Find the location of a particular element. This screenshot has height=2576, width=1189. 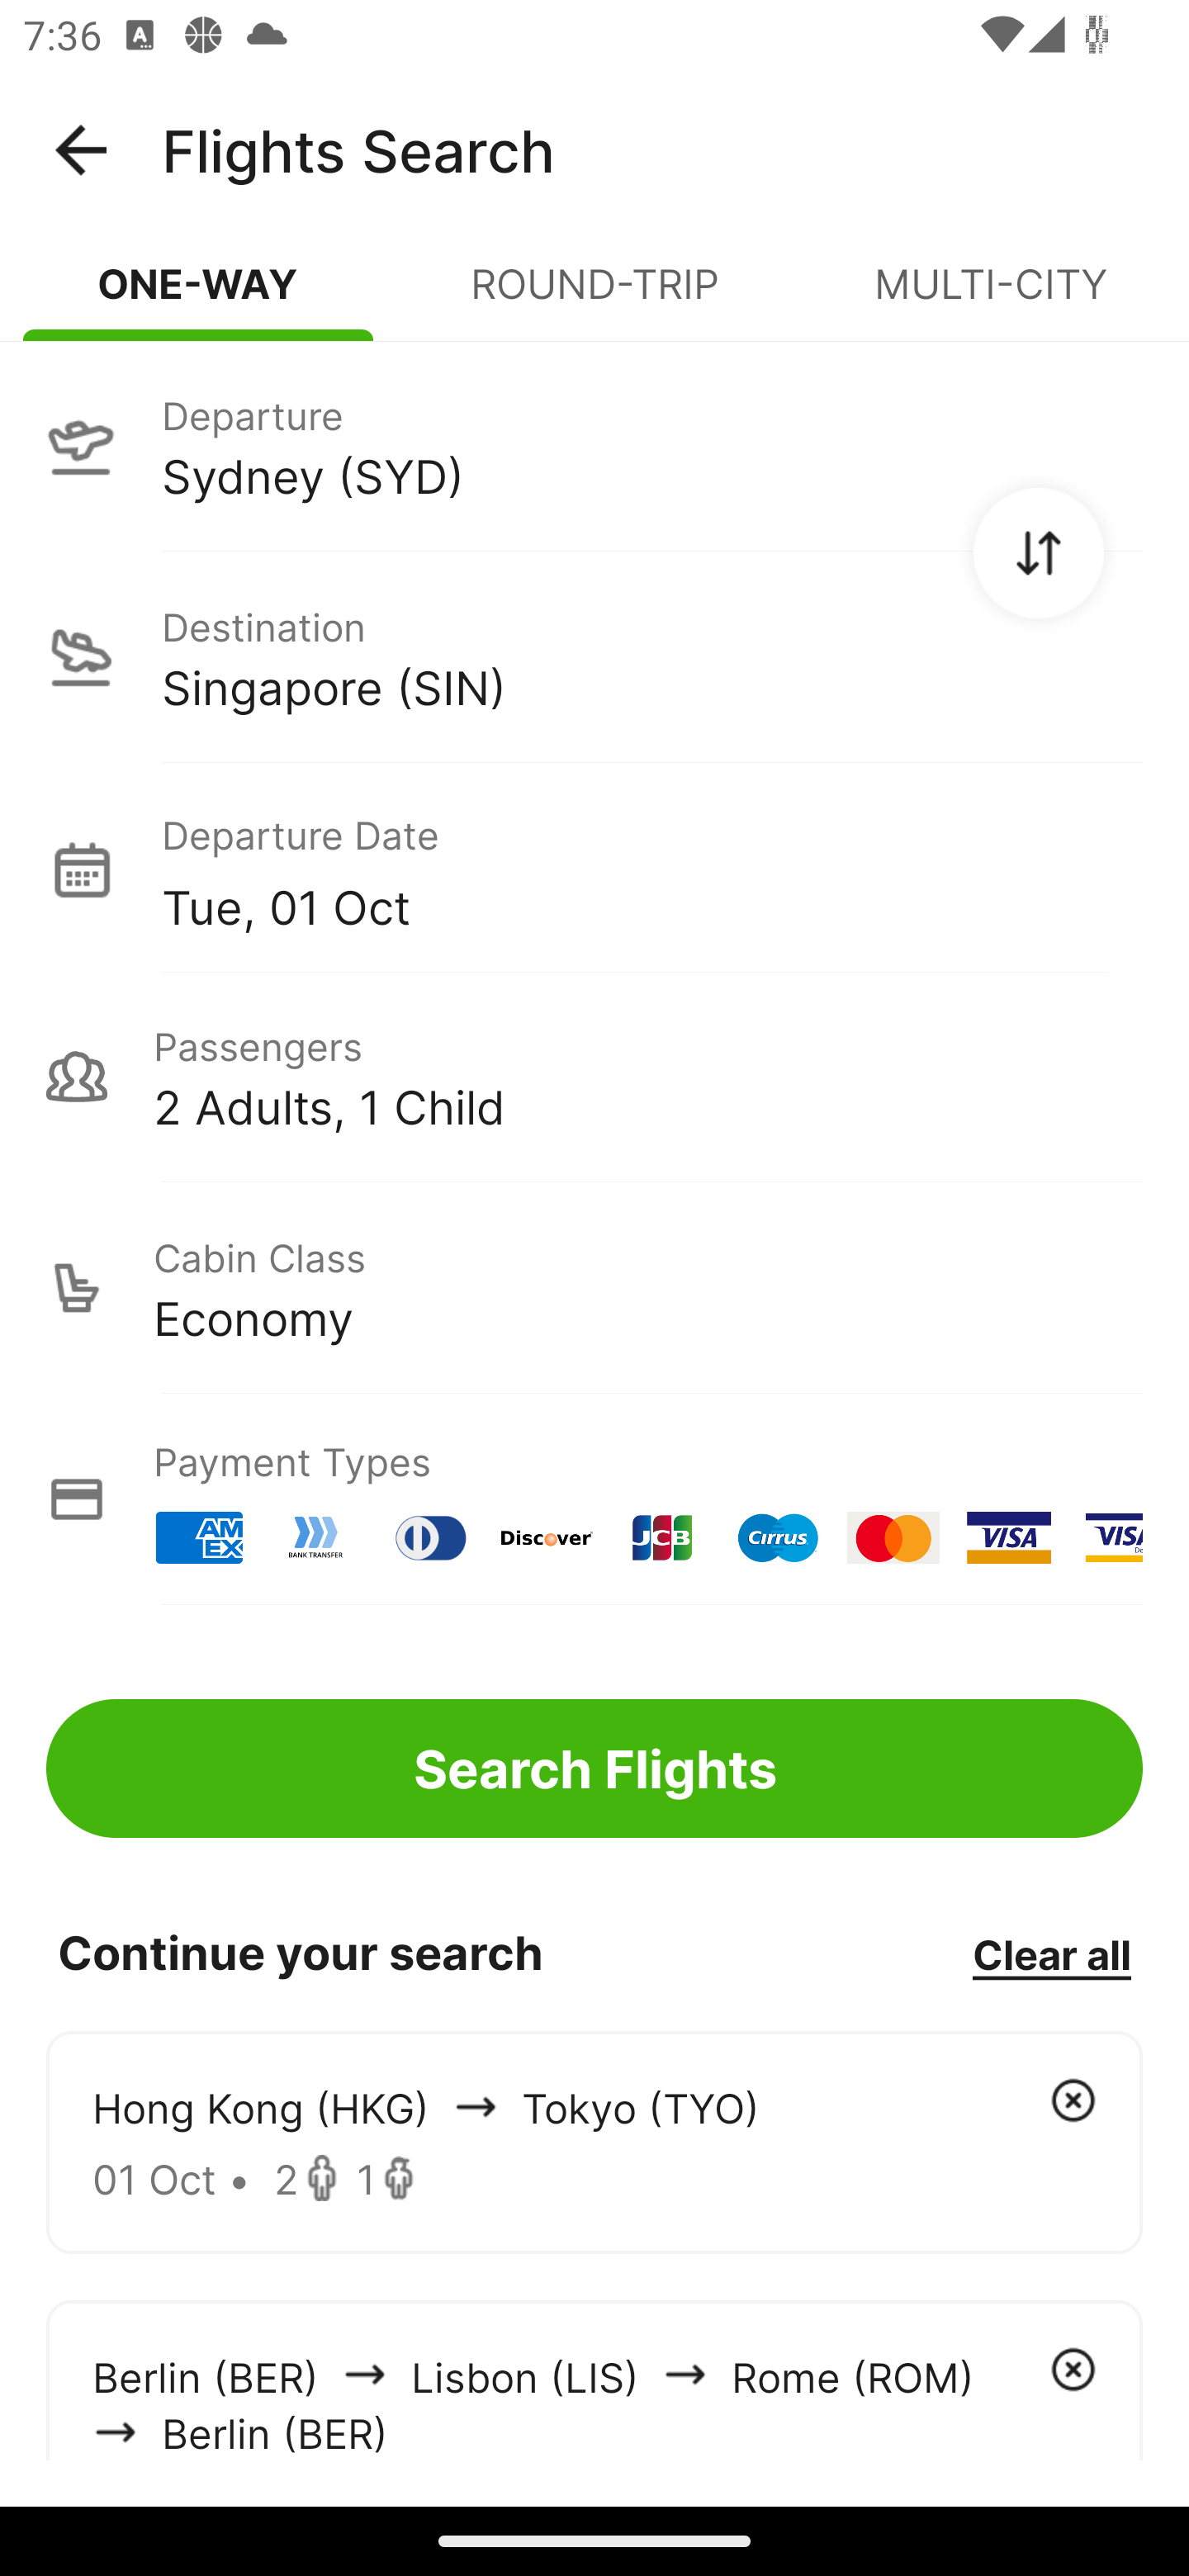

ROUND-TRIP is located at coordinates (594, 297).